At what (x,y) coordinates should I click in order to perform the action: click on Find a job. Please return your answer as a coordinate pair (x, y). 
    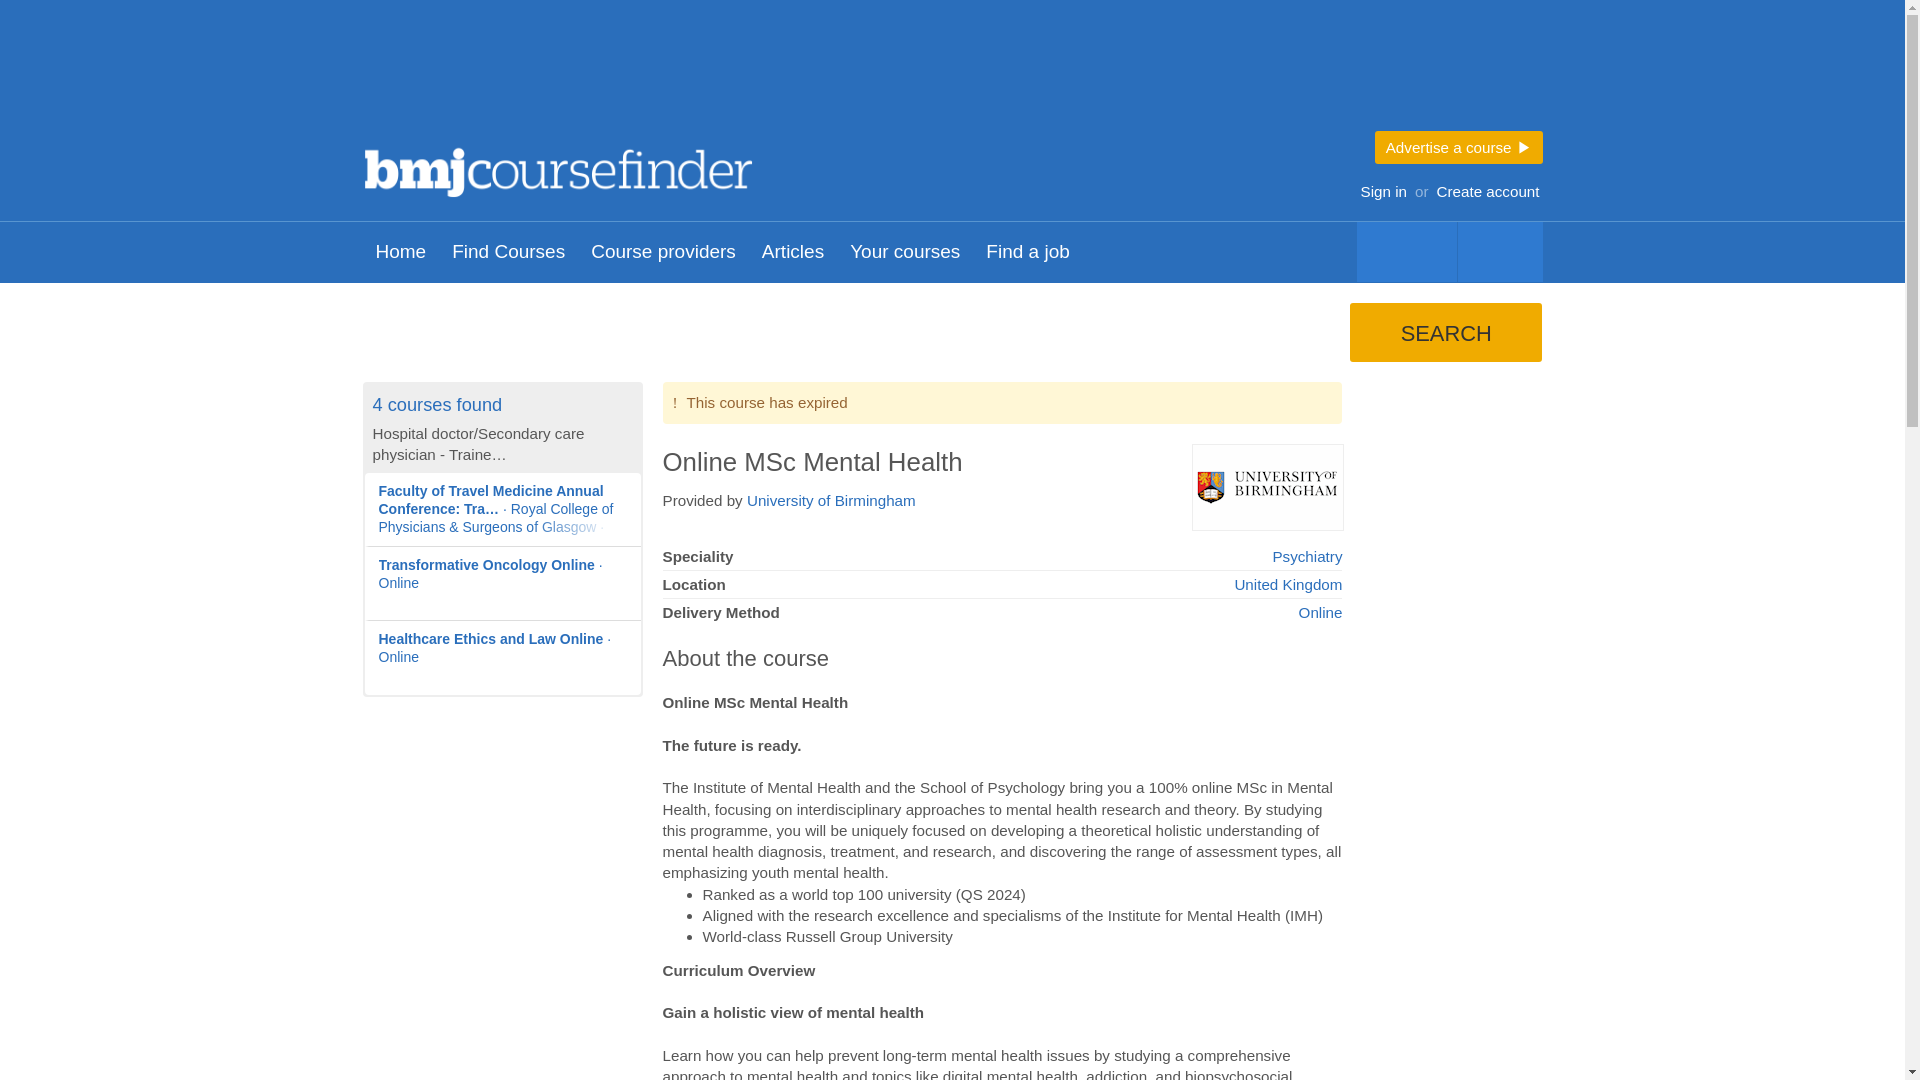
    Looking at the image, I should click on (1028, 252).